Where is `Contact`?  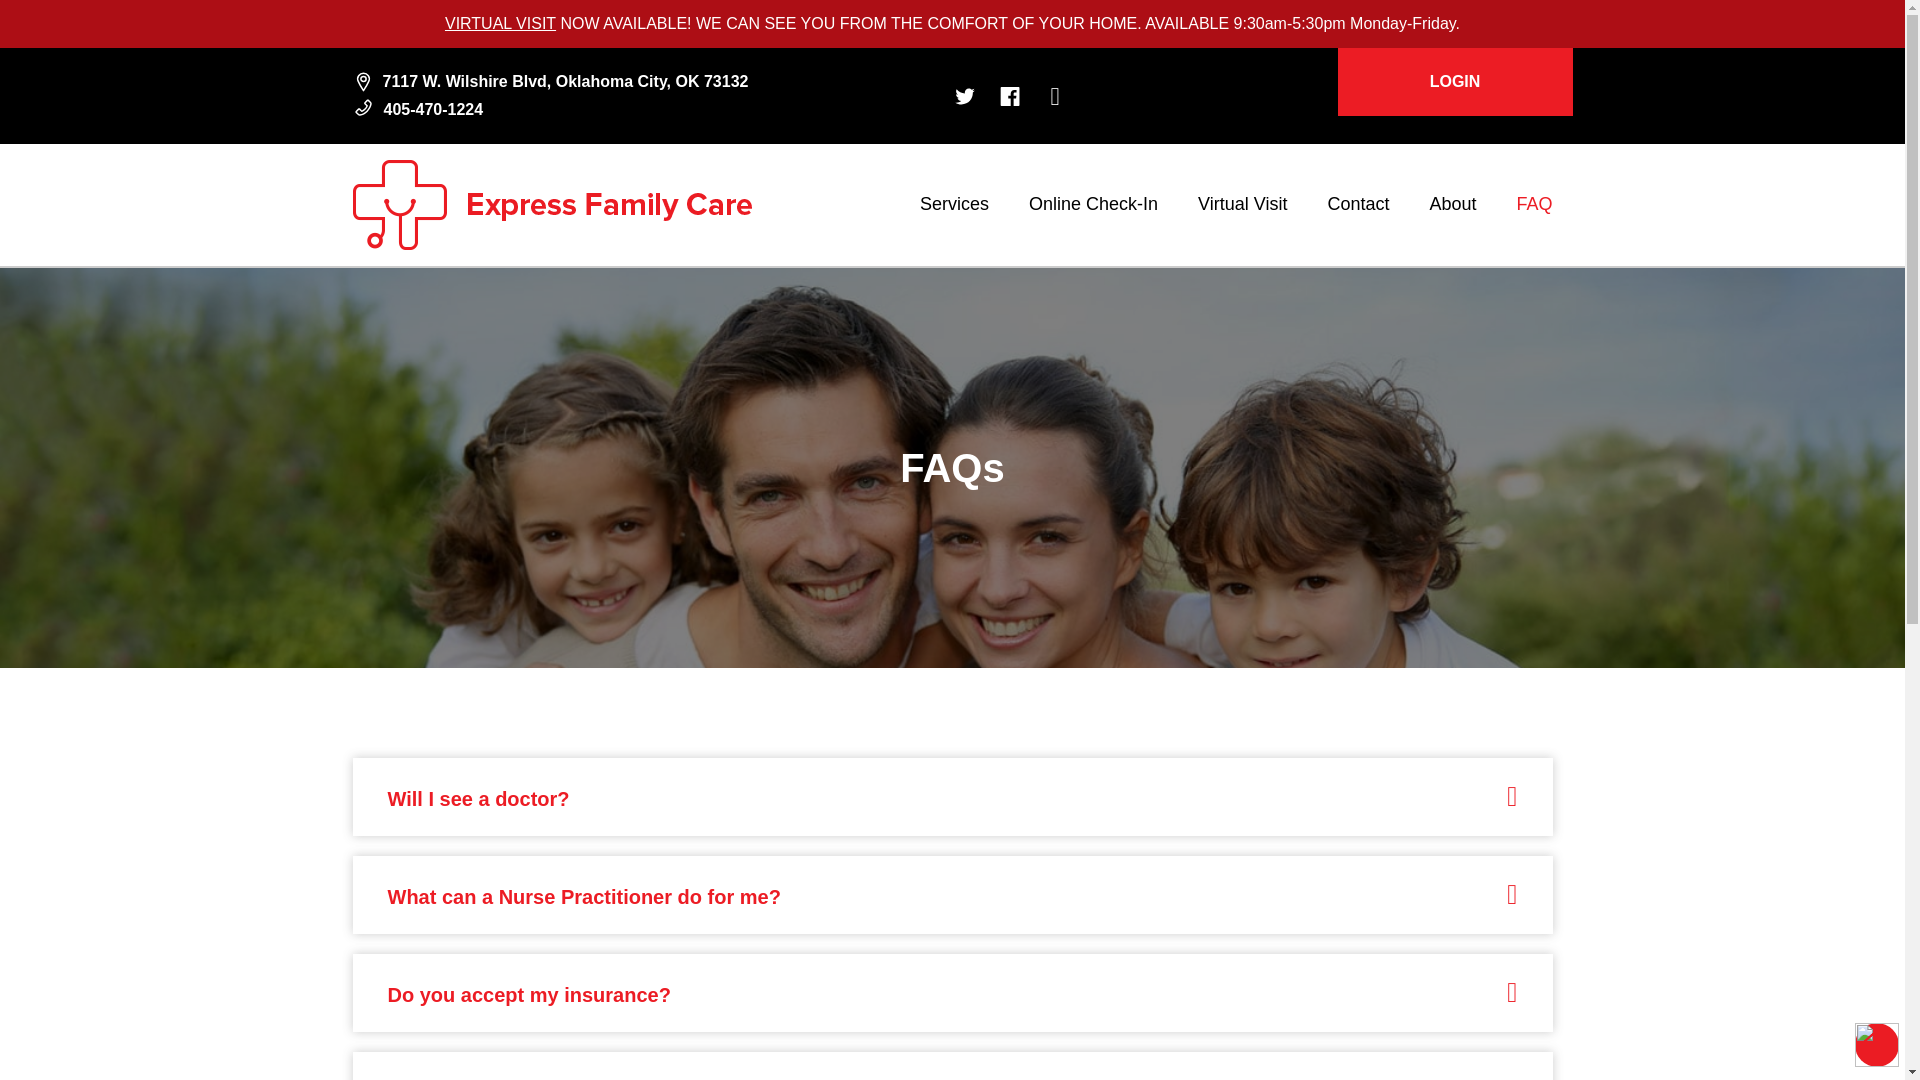 Contact is located at coordinates (1357, 205).